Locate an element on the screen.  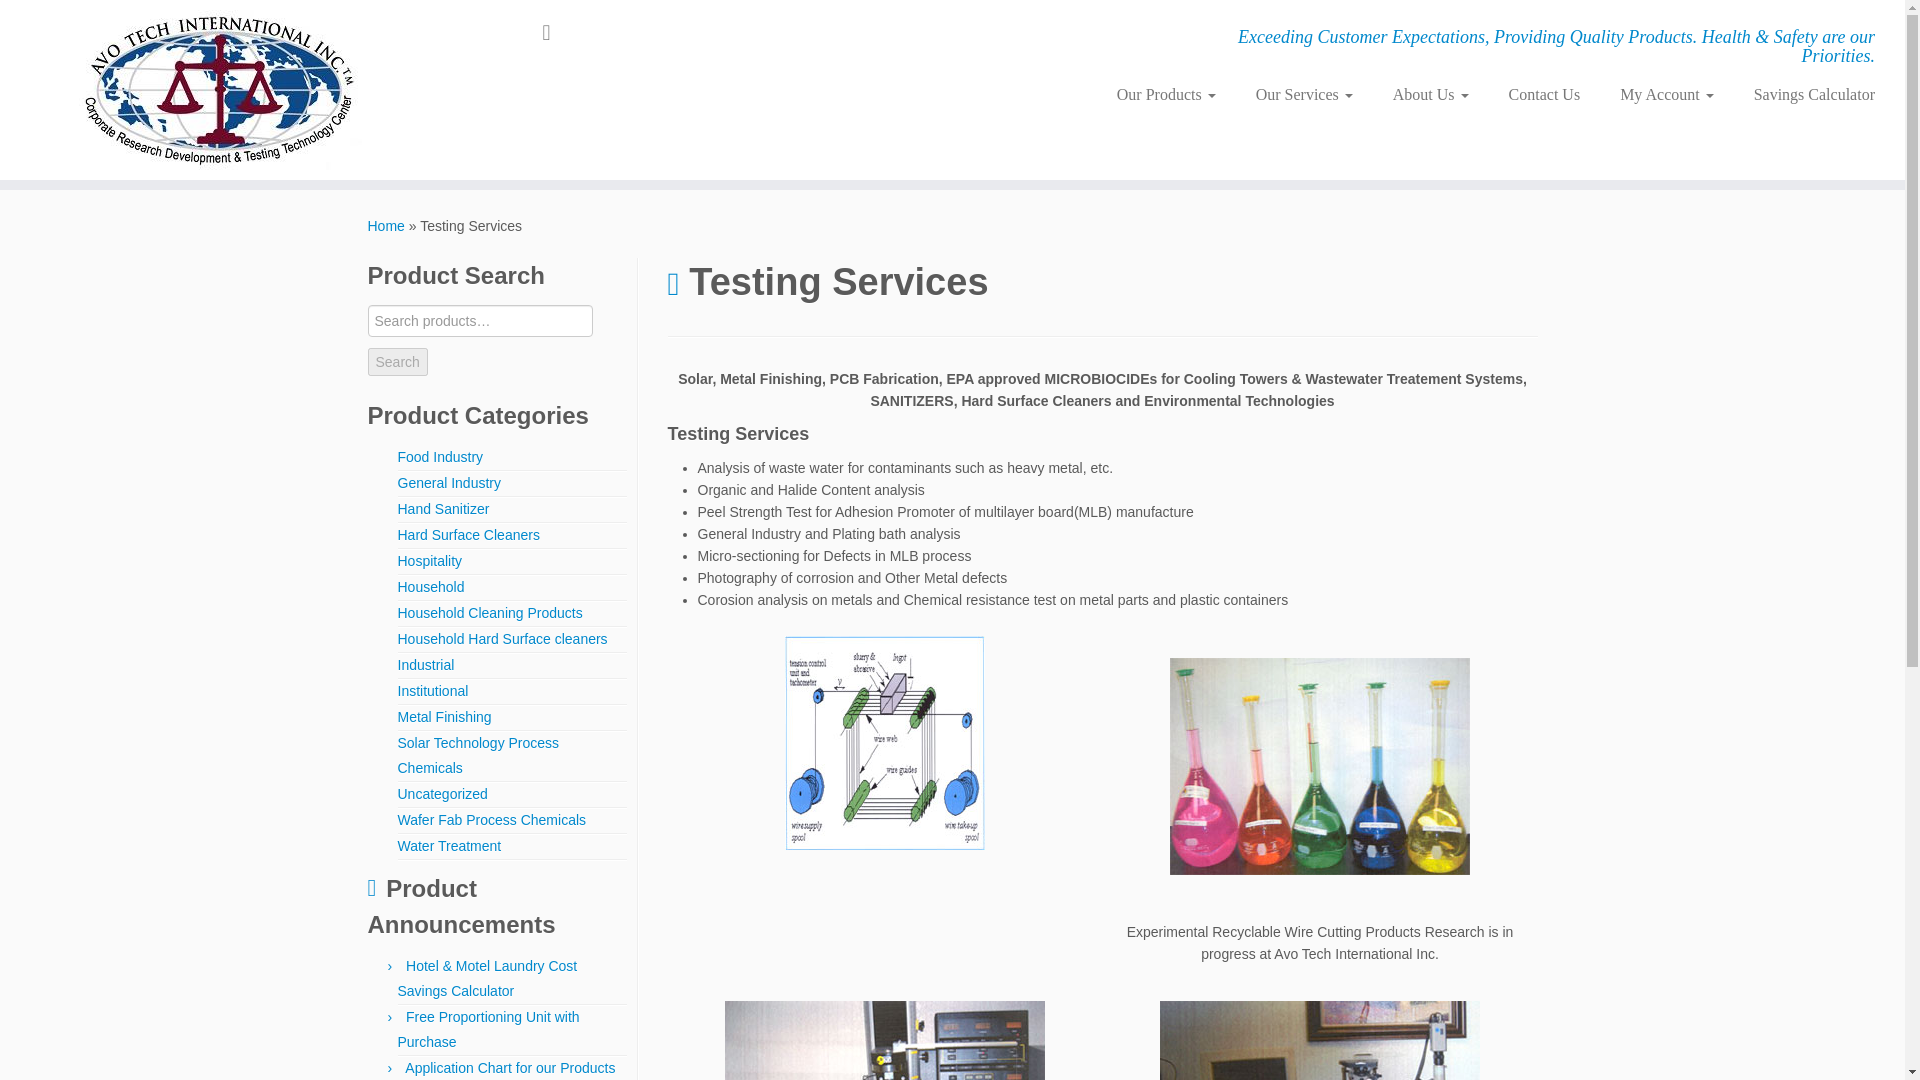
solar200de42 is located at coordinates (885, 742).